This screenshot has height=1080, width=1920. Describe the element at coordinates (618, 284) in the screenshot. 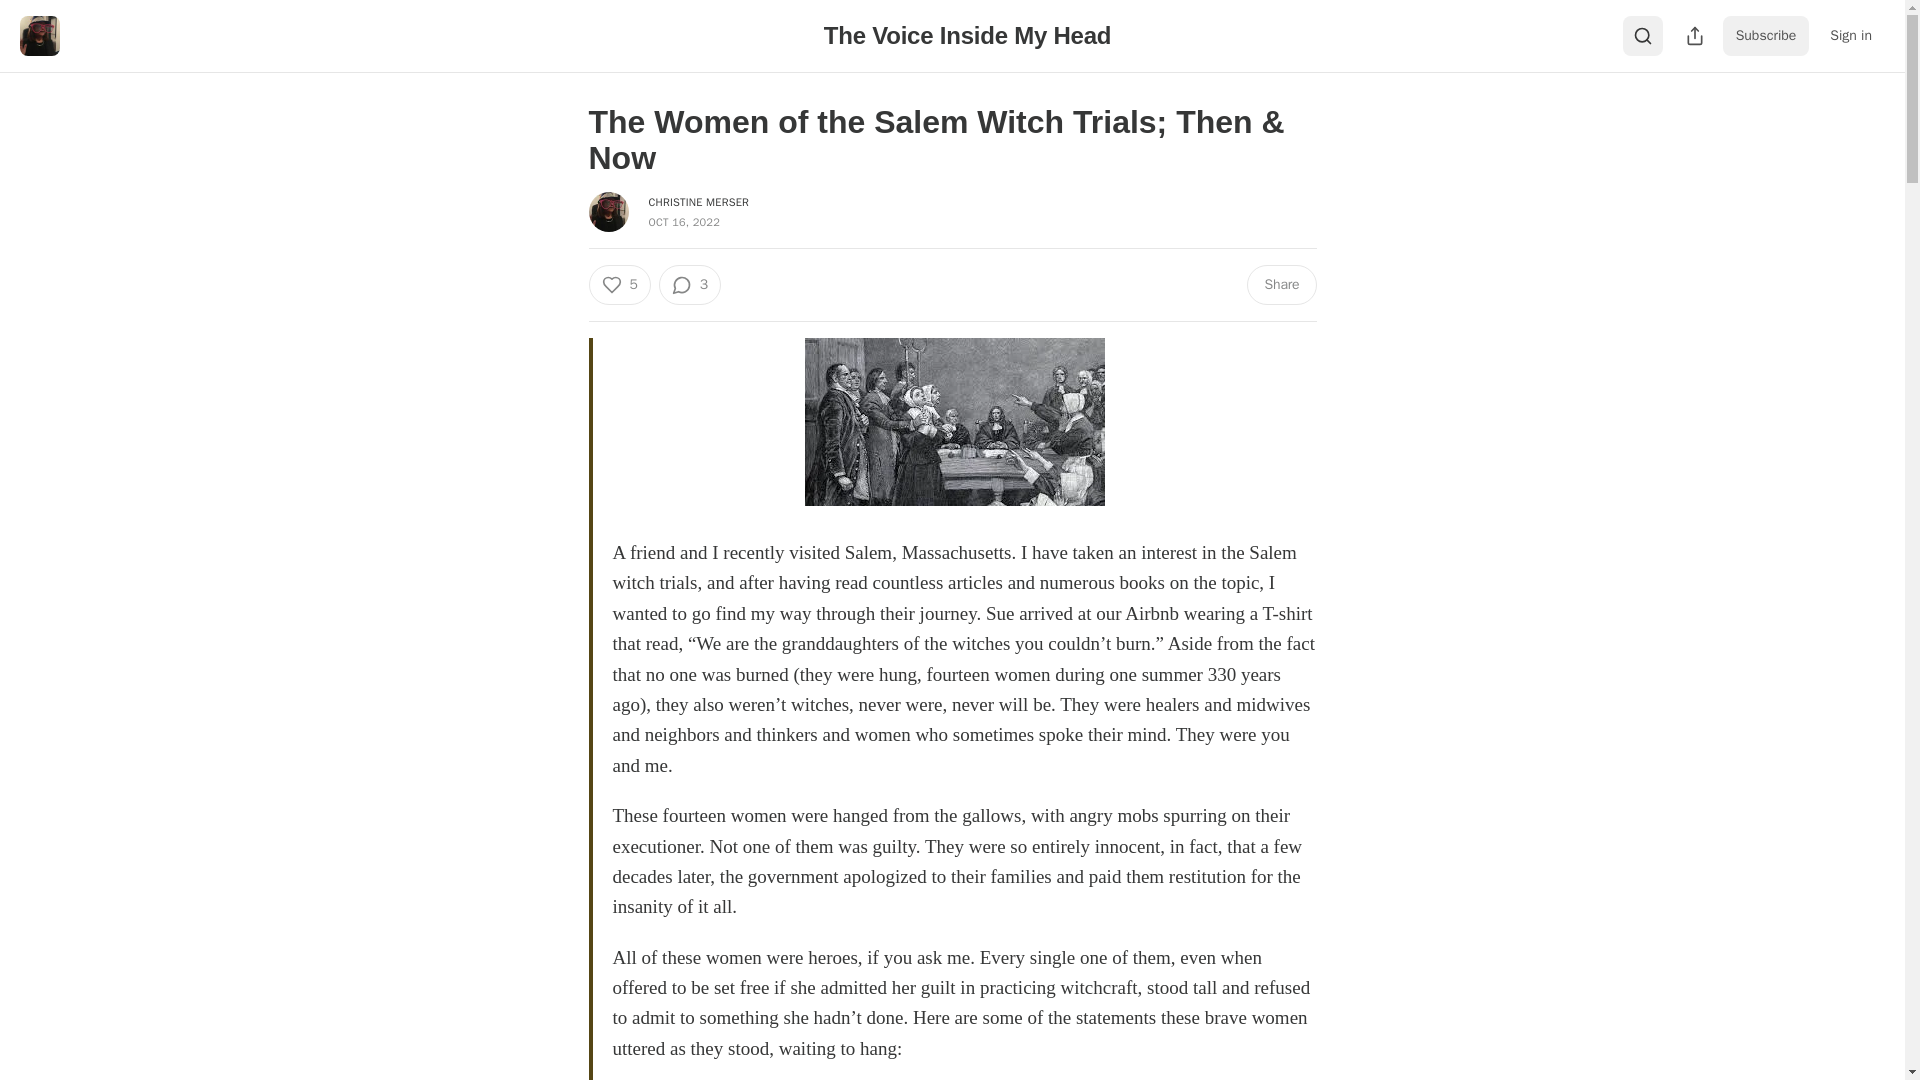

I see `5` at that location.